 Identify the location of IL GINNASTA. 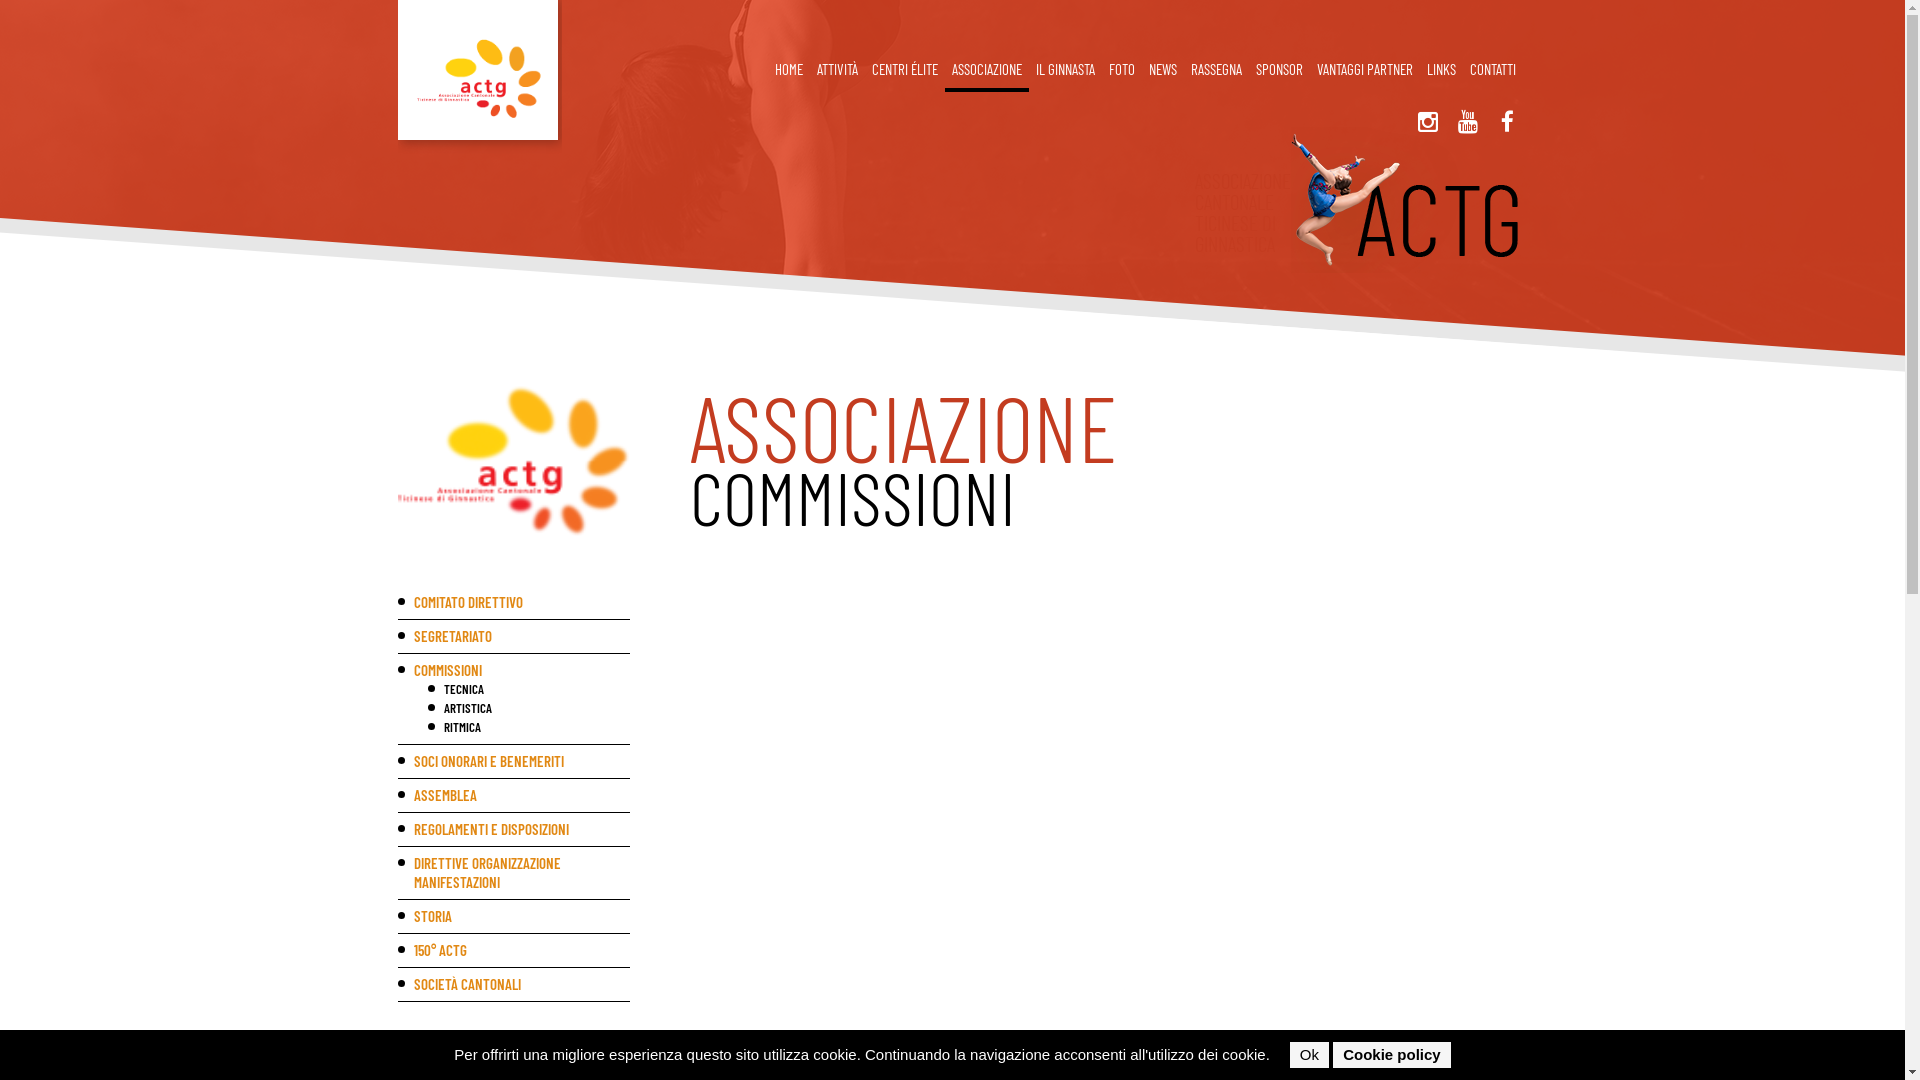
(1064, 71).